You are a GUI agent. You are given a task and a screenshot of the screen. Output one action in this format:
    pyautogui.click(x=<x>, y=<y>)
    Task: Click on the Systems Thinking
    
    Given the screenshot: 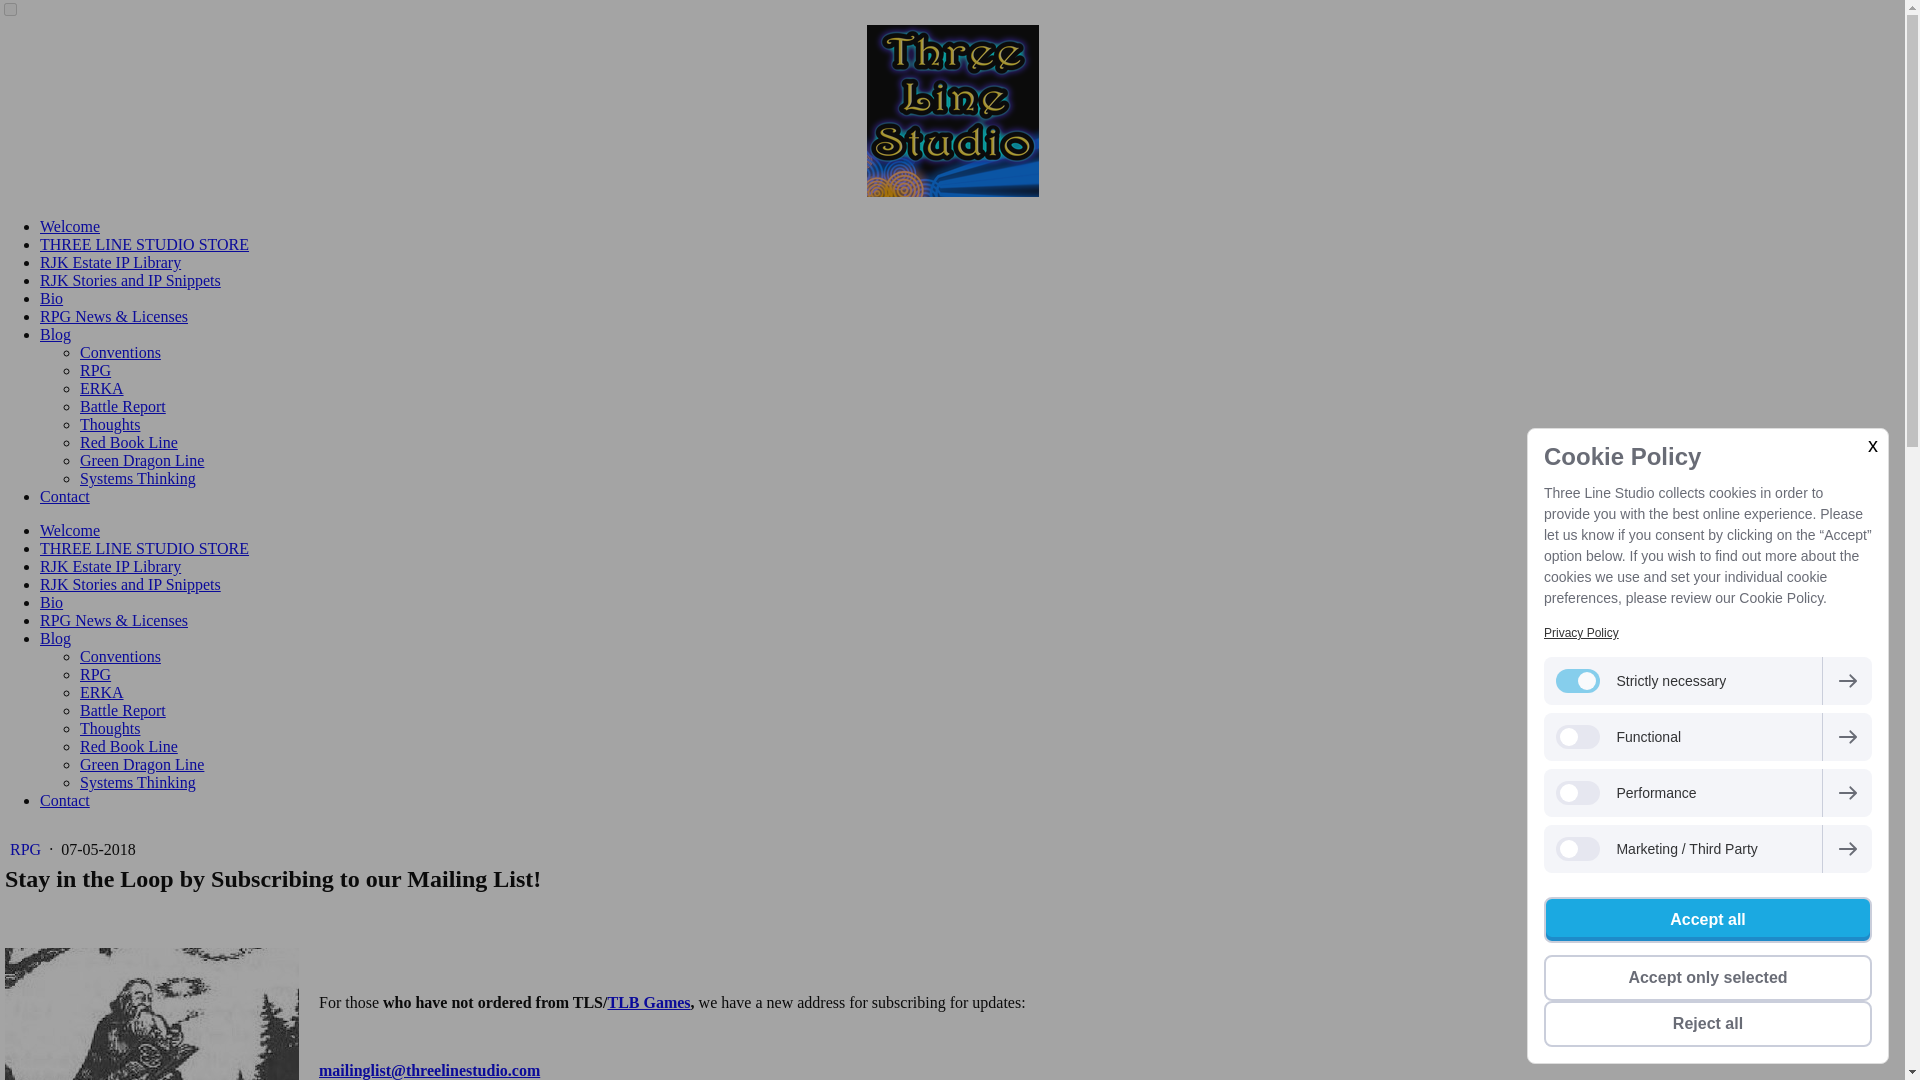 What is the action you would take?
    pyautogui.click(x=138, y=478)
    